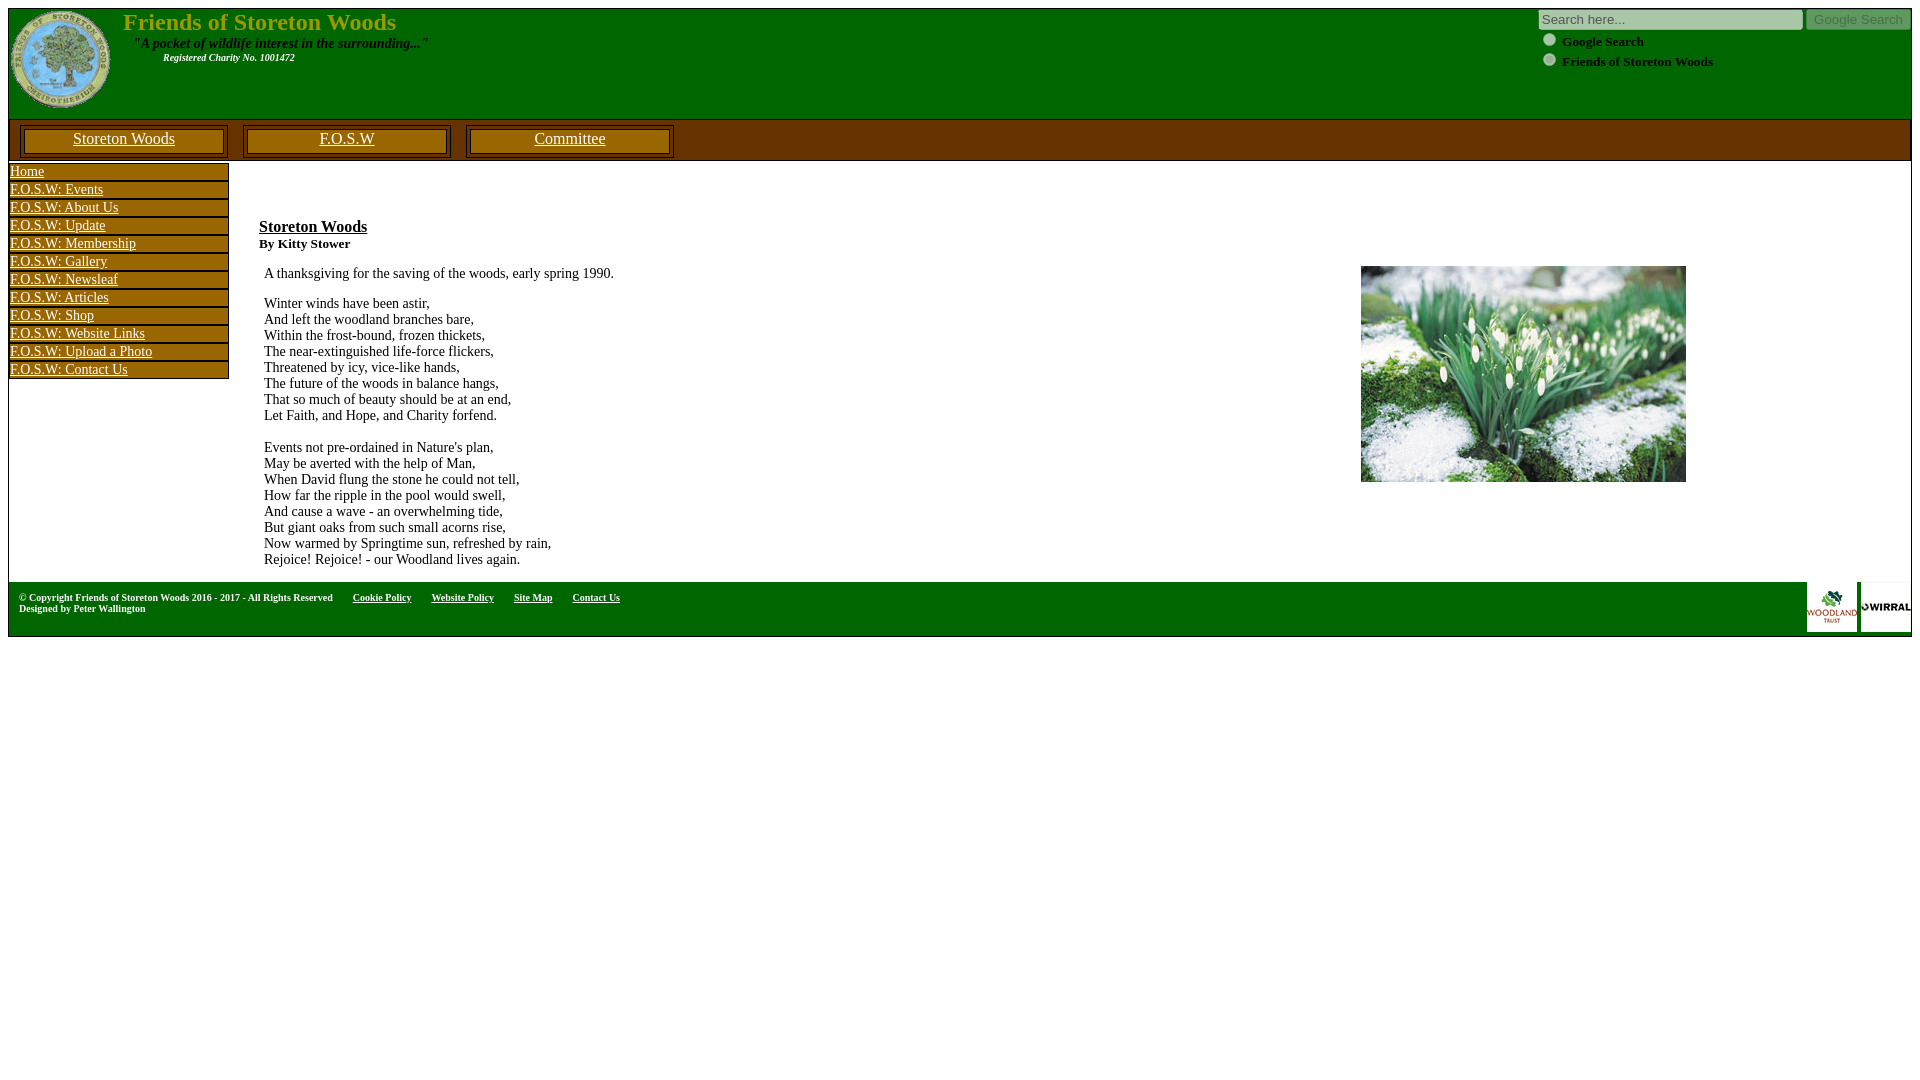 This screenshot has width=1920, height=1080. I want to click on Friends of Storeton Woods: Update, so click(118, 226).